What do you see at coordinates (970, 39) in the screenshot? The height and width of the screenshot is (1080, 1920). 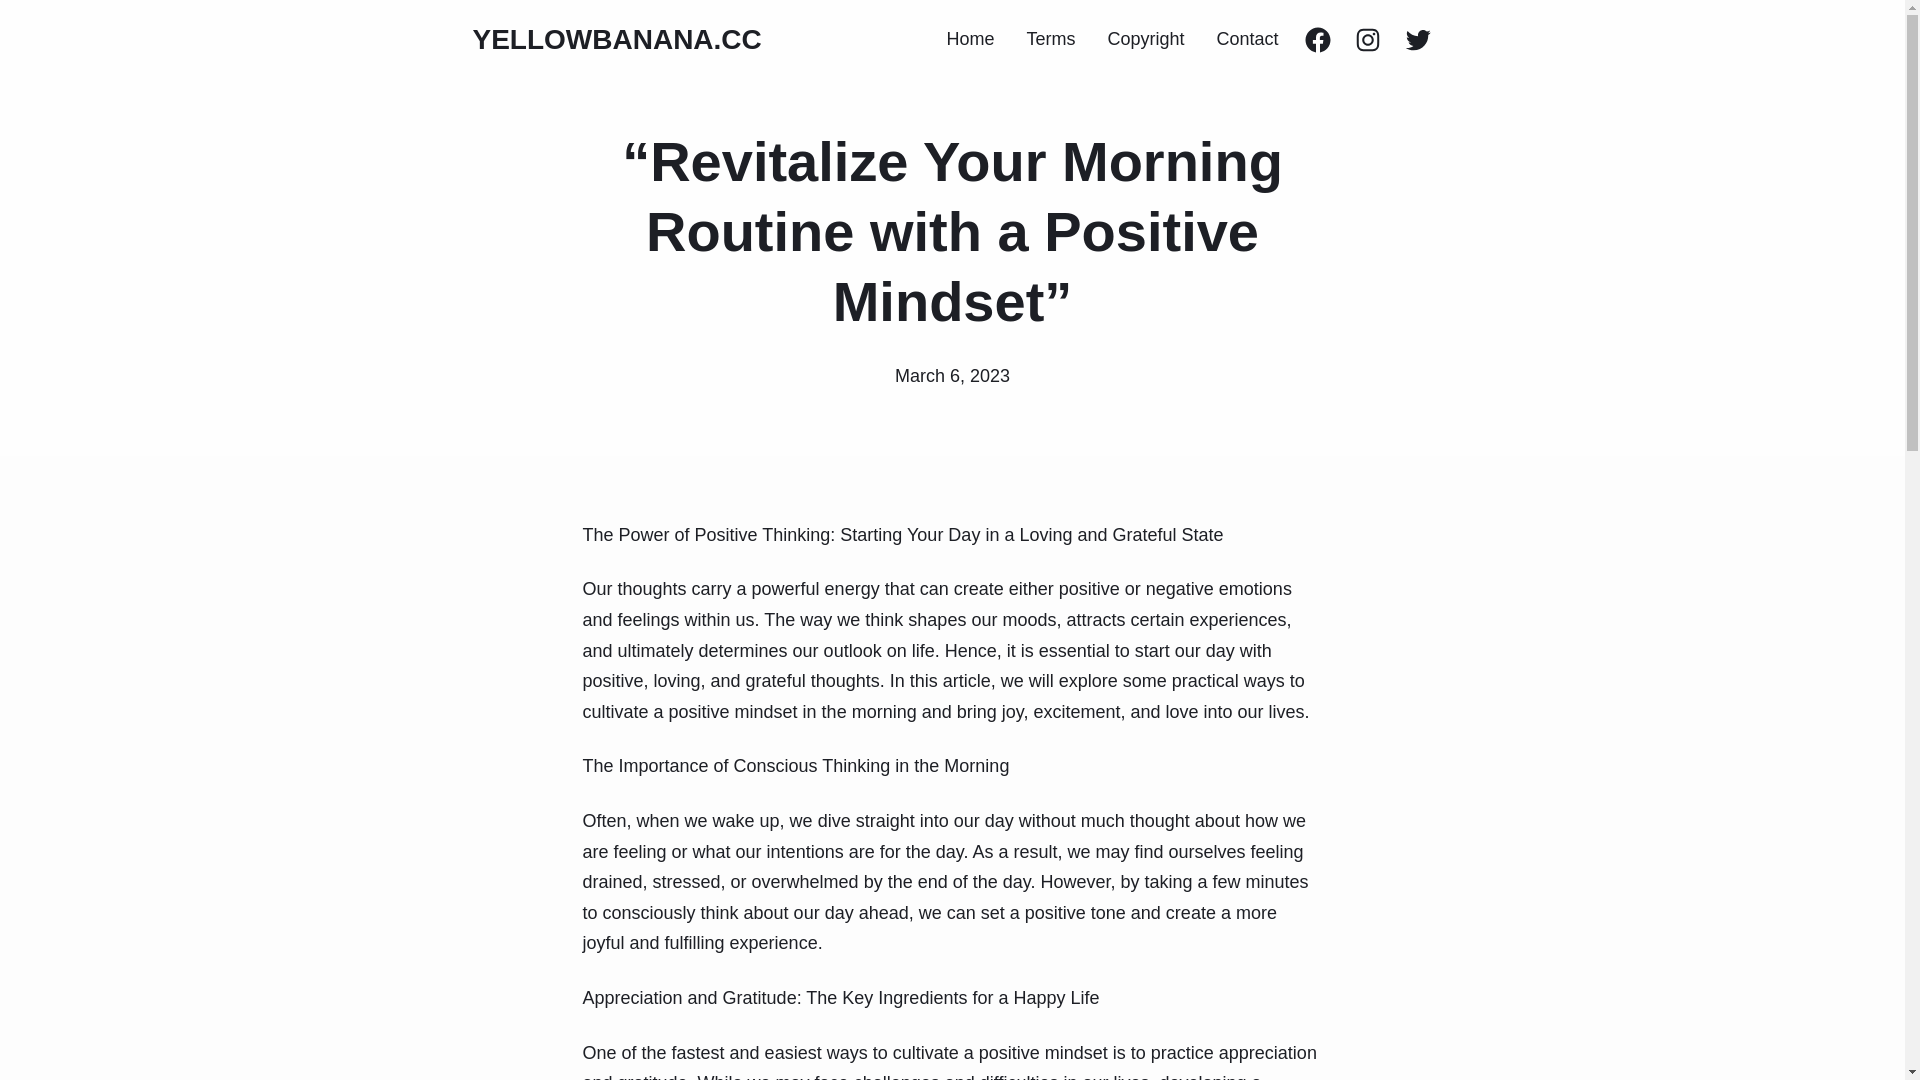 I see `Home` at bounding box center [970, 39].